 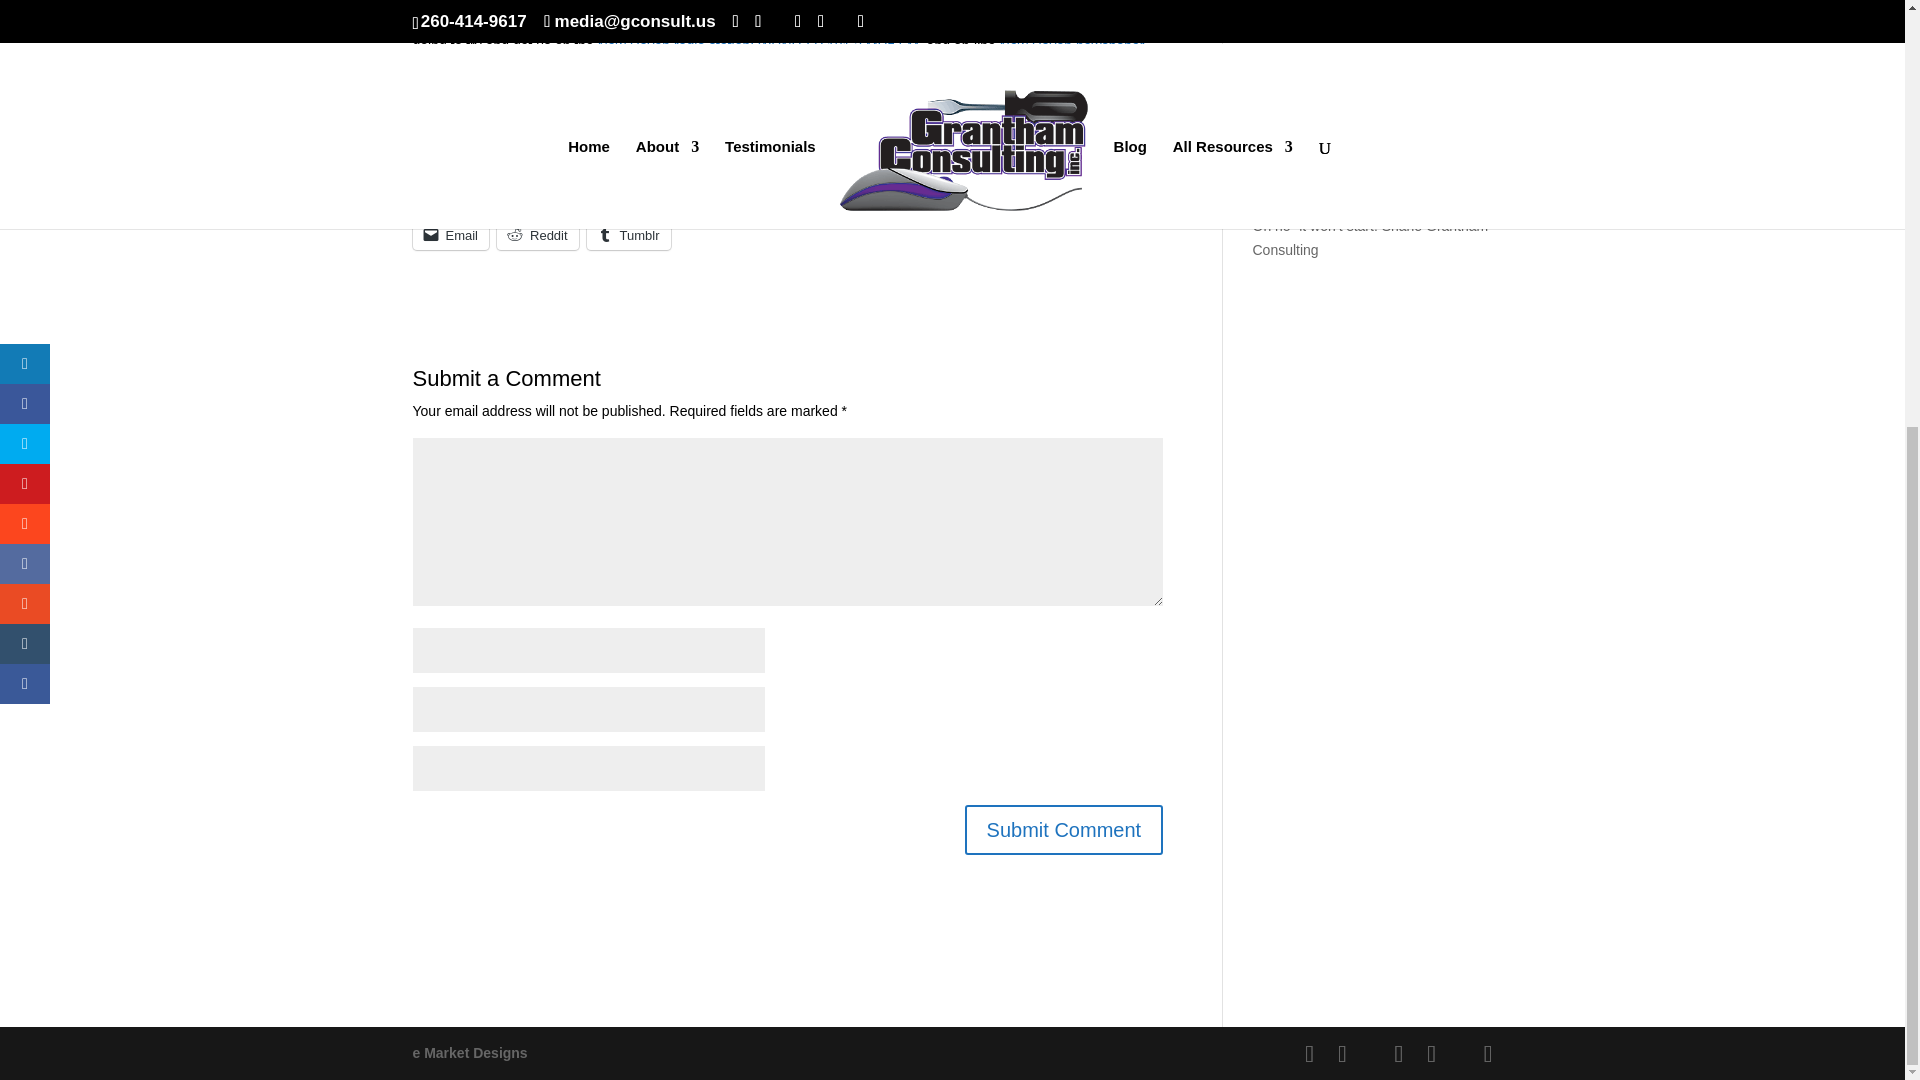 What do you see at coordinates (563, 192) in the screenshot?
I see `Click to share on Snapchat` at bounding box center [563, 192].